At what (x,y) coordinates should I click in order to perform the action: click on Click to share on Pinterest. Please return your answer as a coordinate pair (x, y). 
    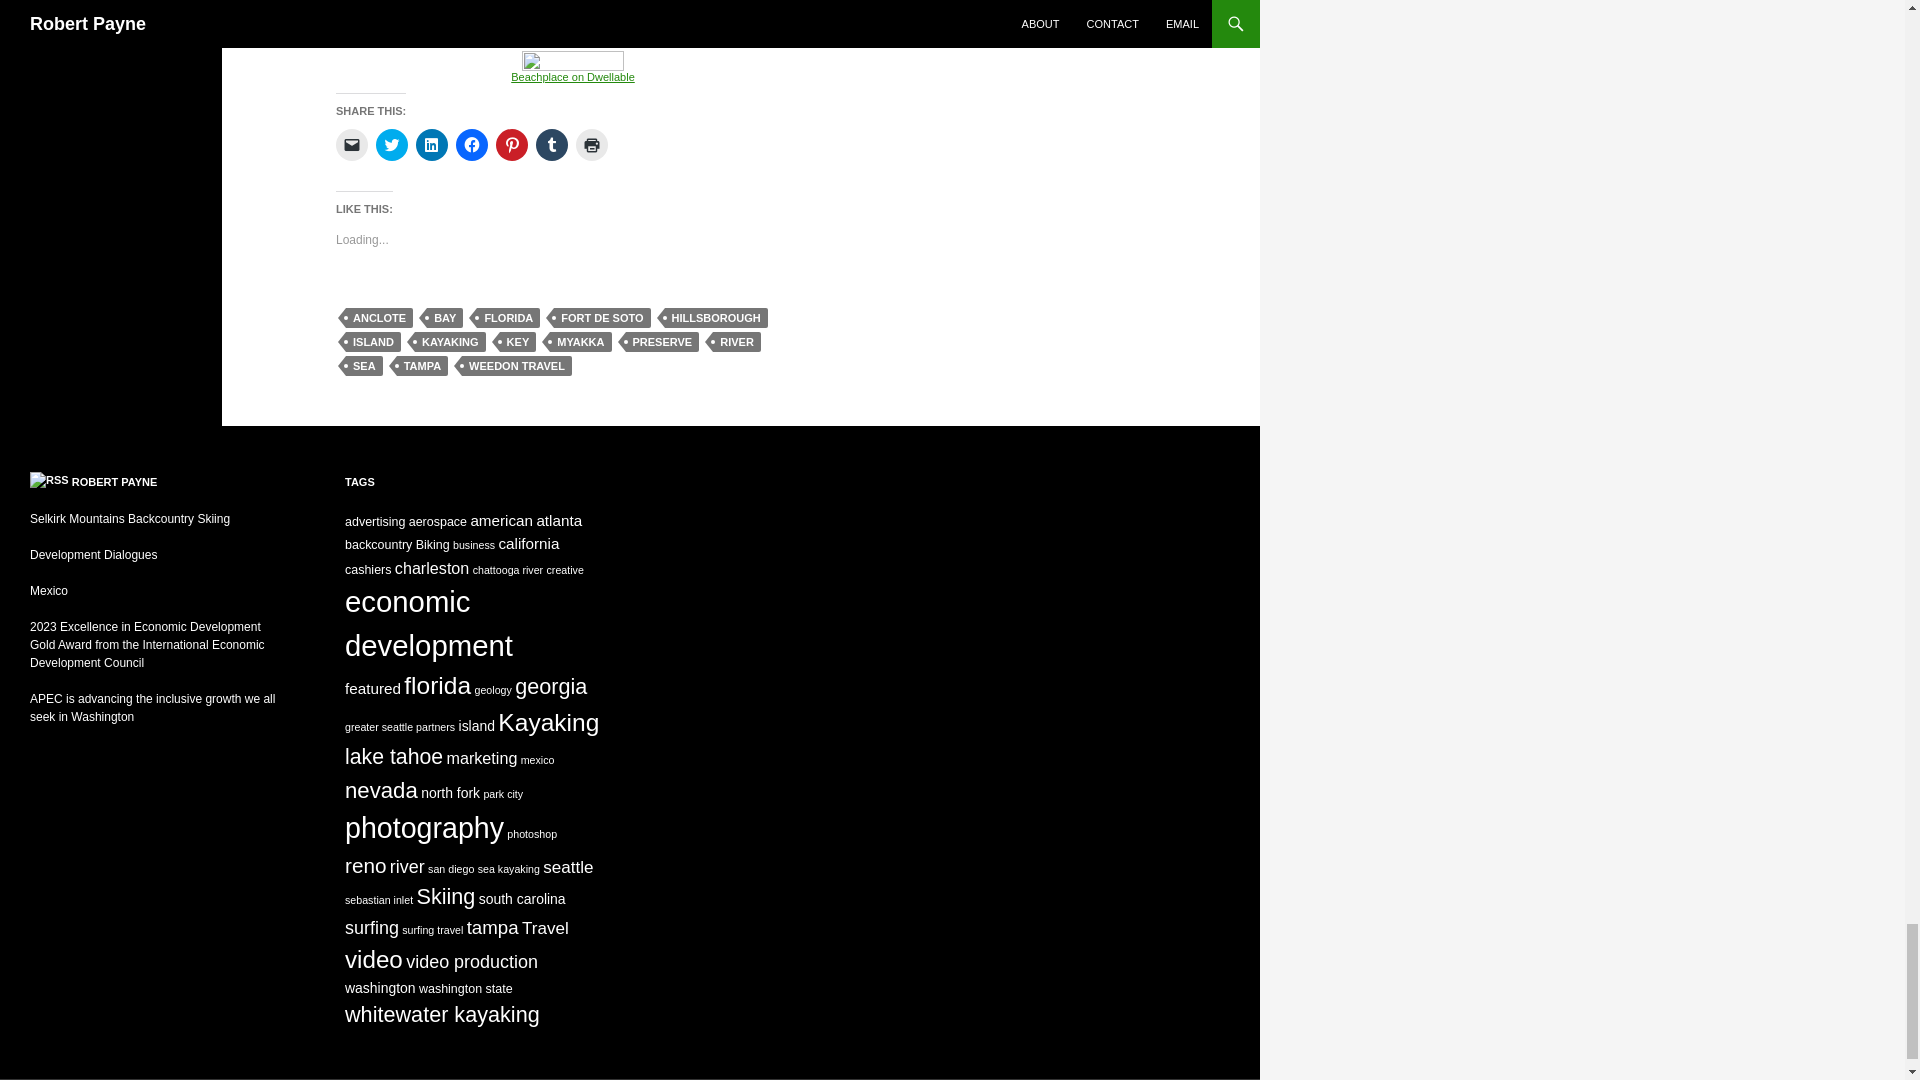
    Looking at the image, I should click on (512, 144).